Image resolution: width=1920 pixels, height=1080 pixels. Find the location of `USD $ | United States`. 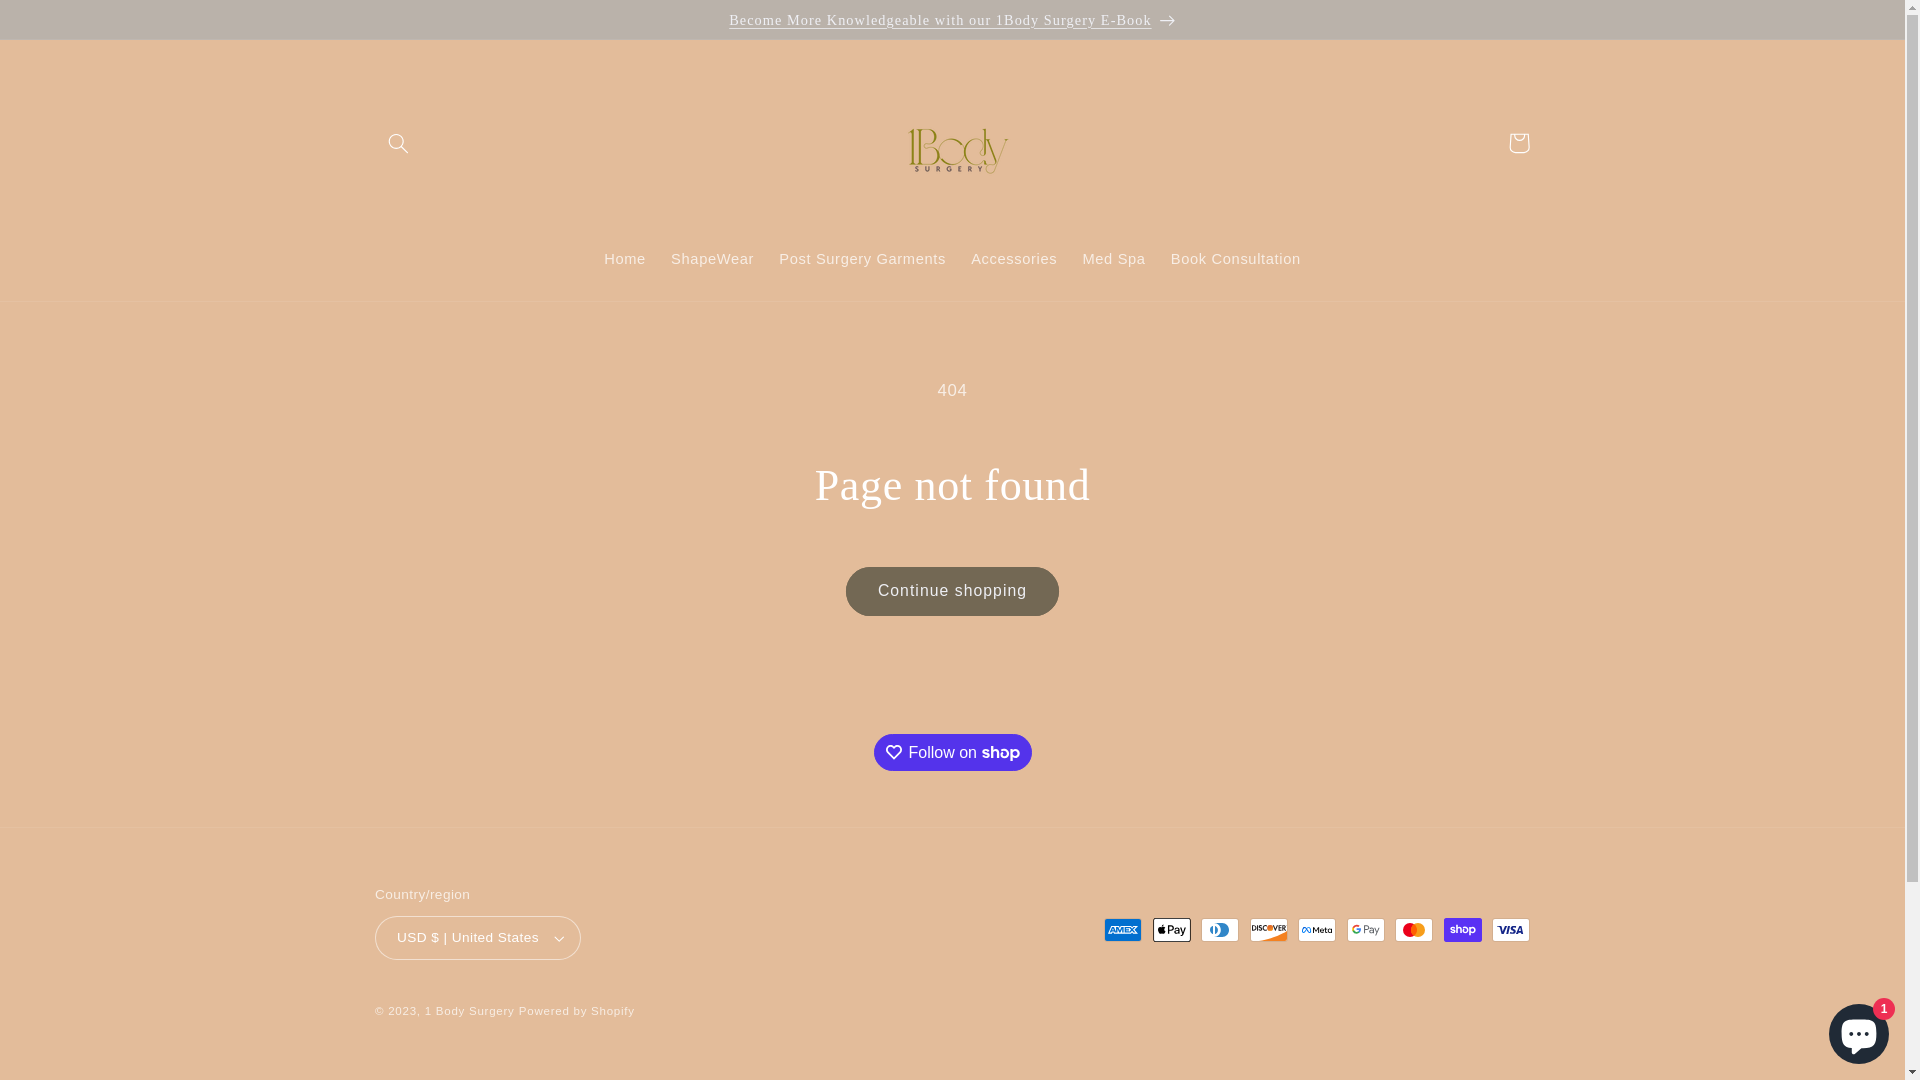

USD $ | United States is located at coordinates (478, 938).